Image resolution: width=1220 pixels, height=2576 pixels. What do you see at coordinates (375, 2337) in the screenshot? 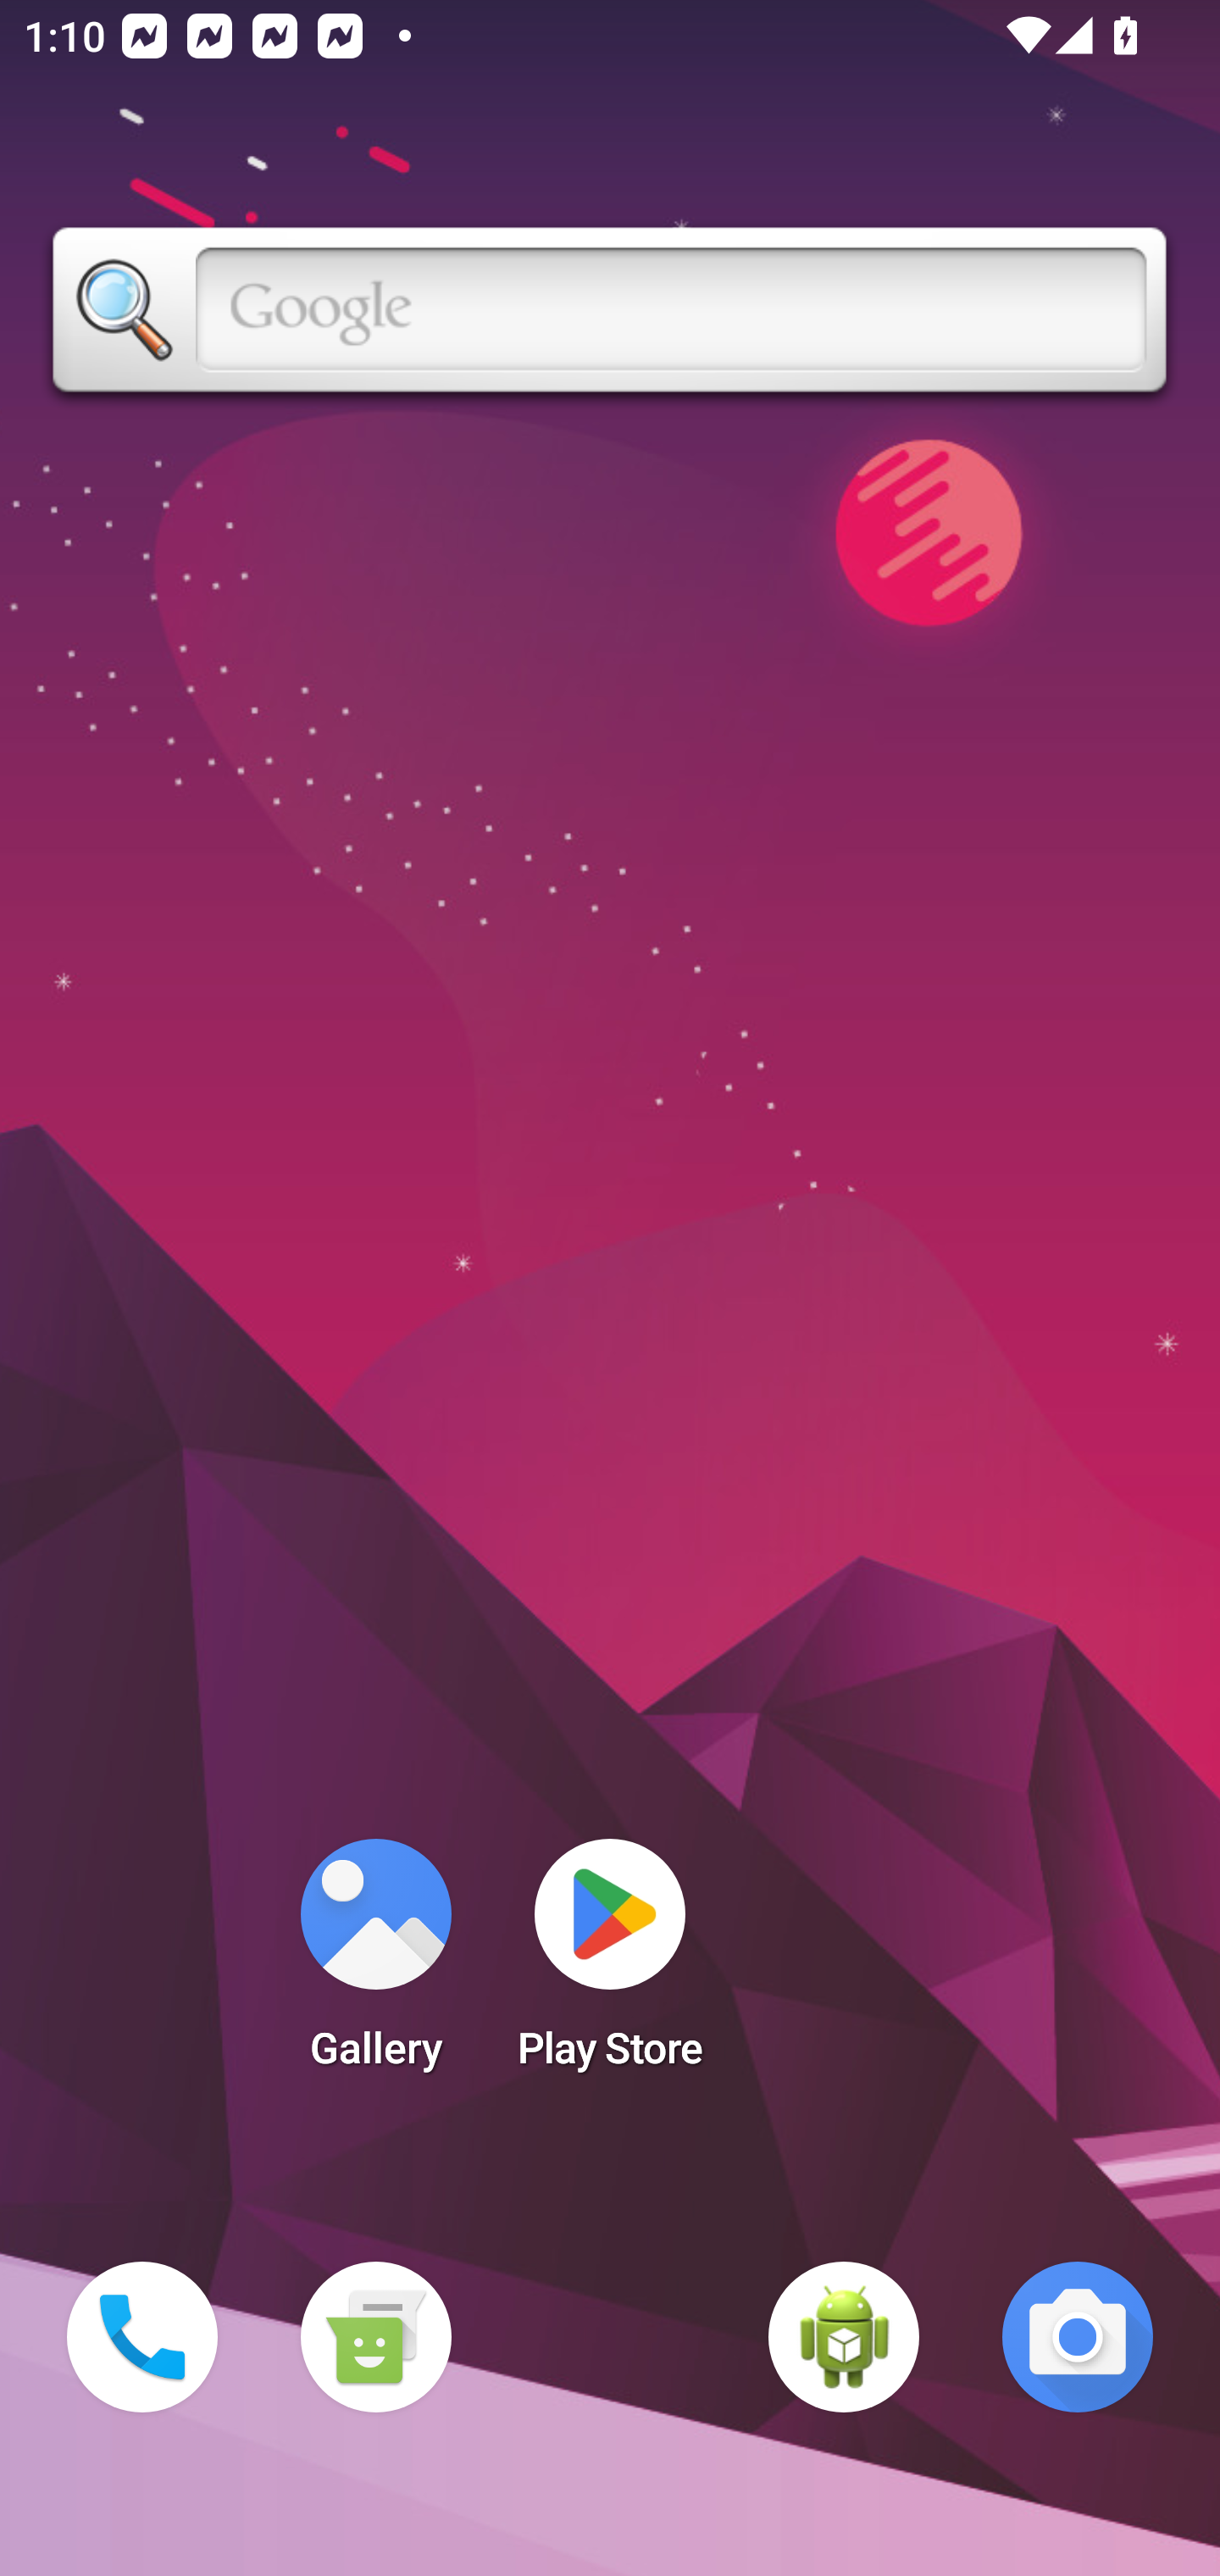
I see `Messaging` at bounding box center [375, 2337].